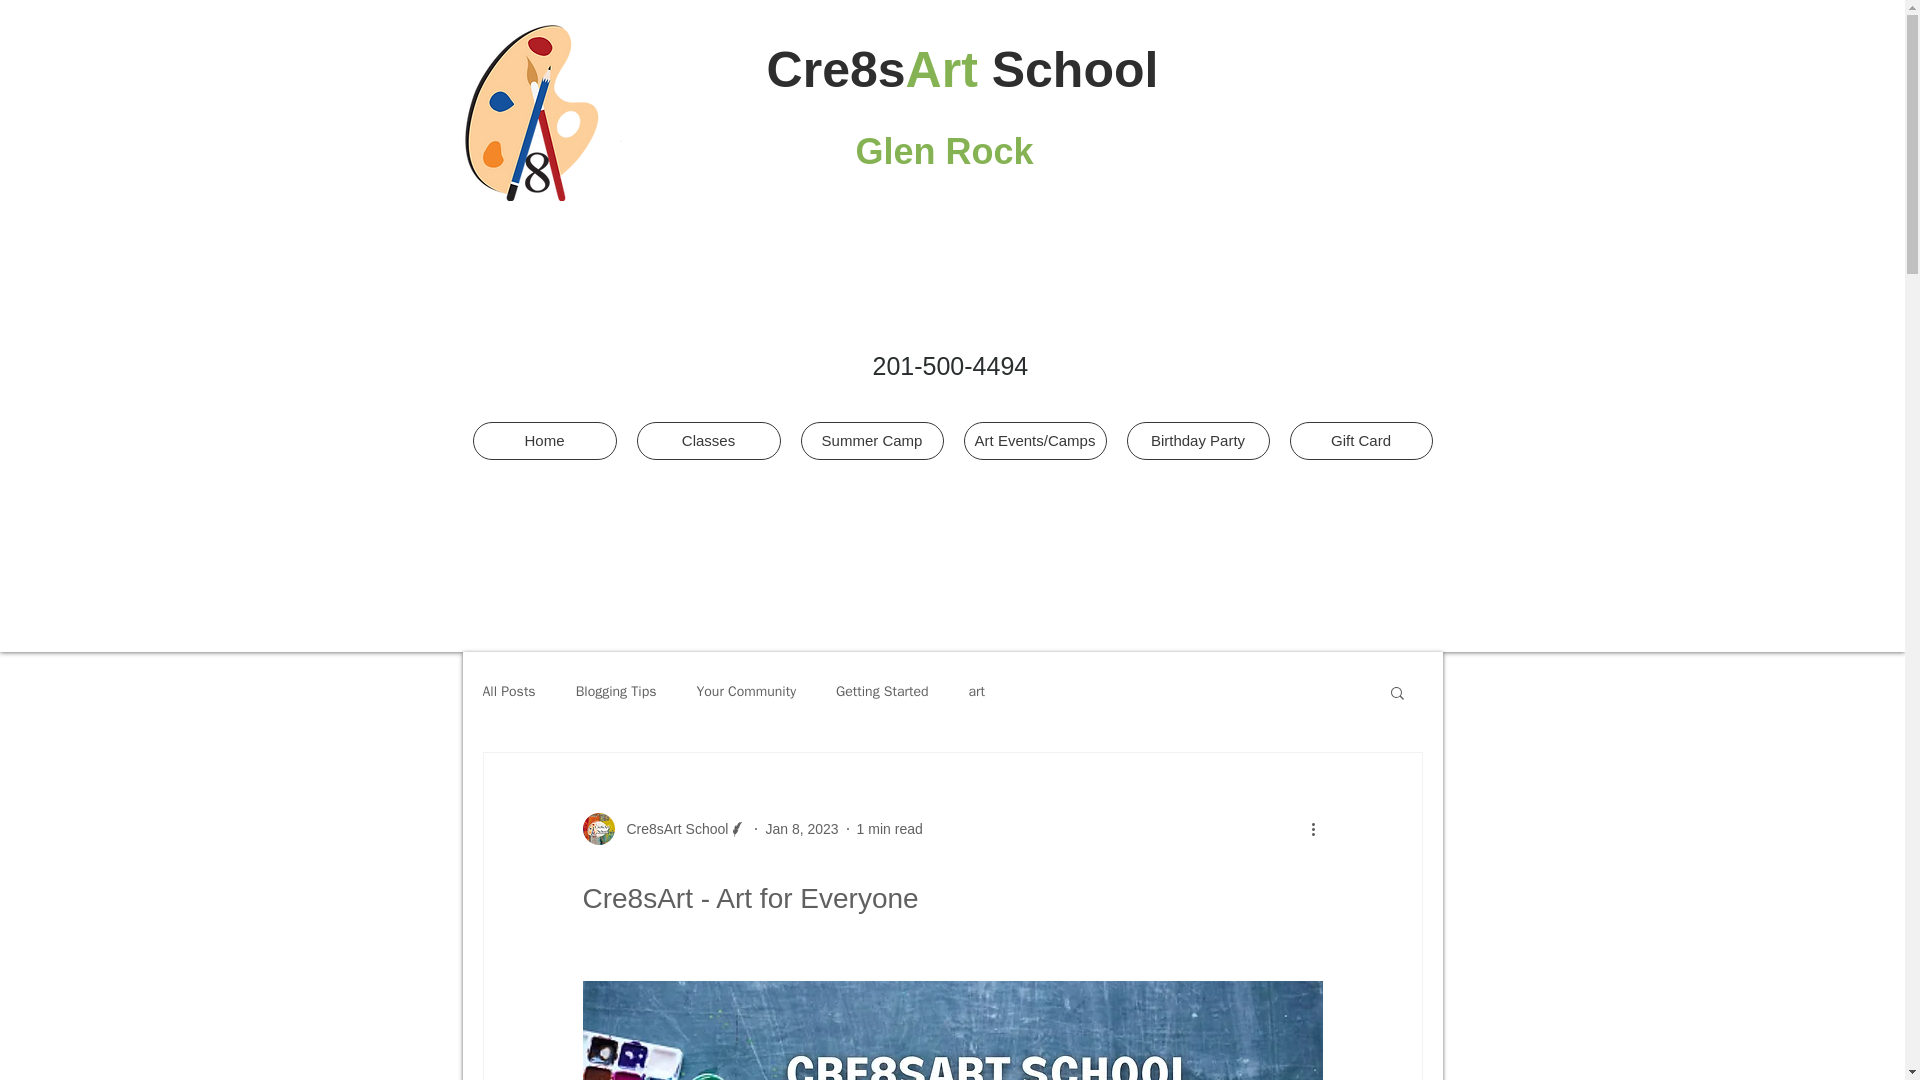  Describe the element at coordinates (800, 827) in the screenshot. I see `Jan 8, 2023` at that location.